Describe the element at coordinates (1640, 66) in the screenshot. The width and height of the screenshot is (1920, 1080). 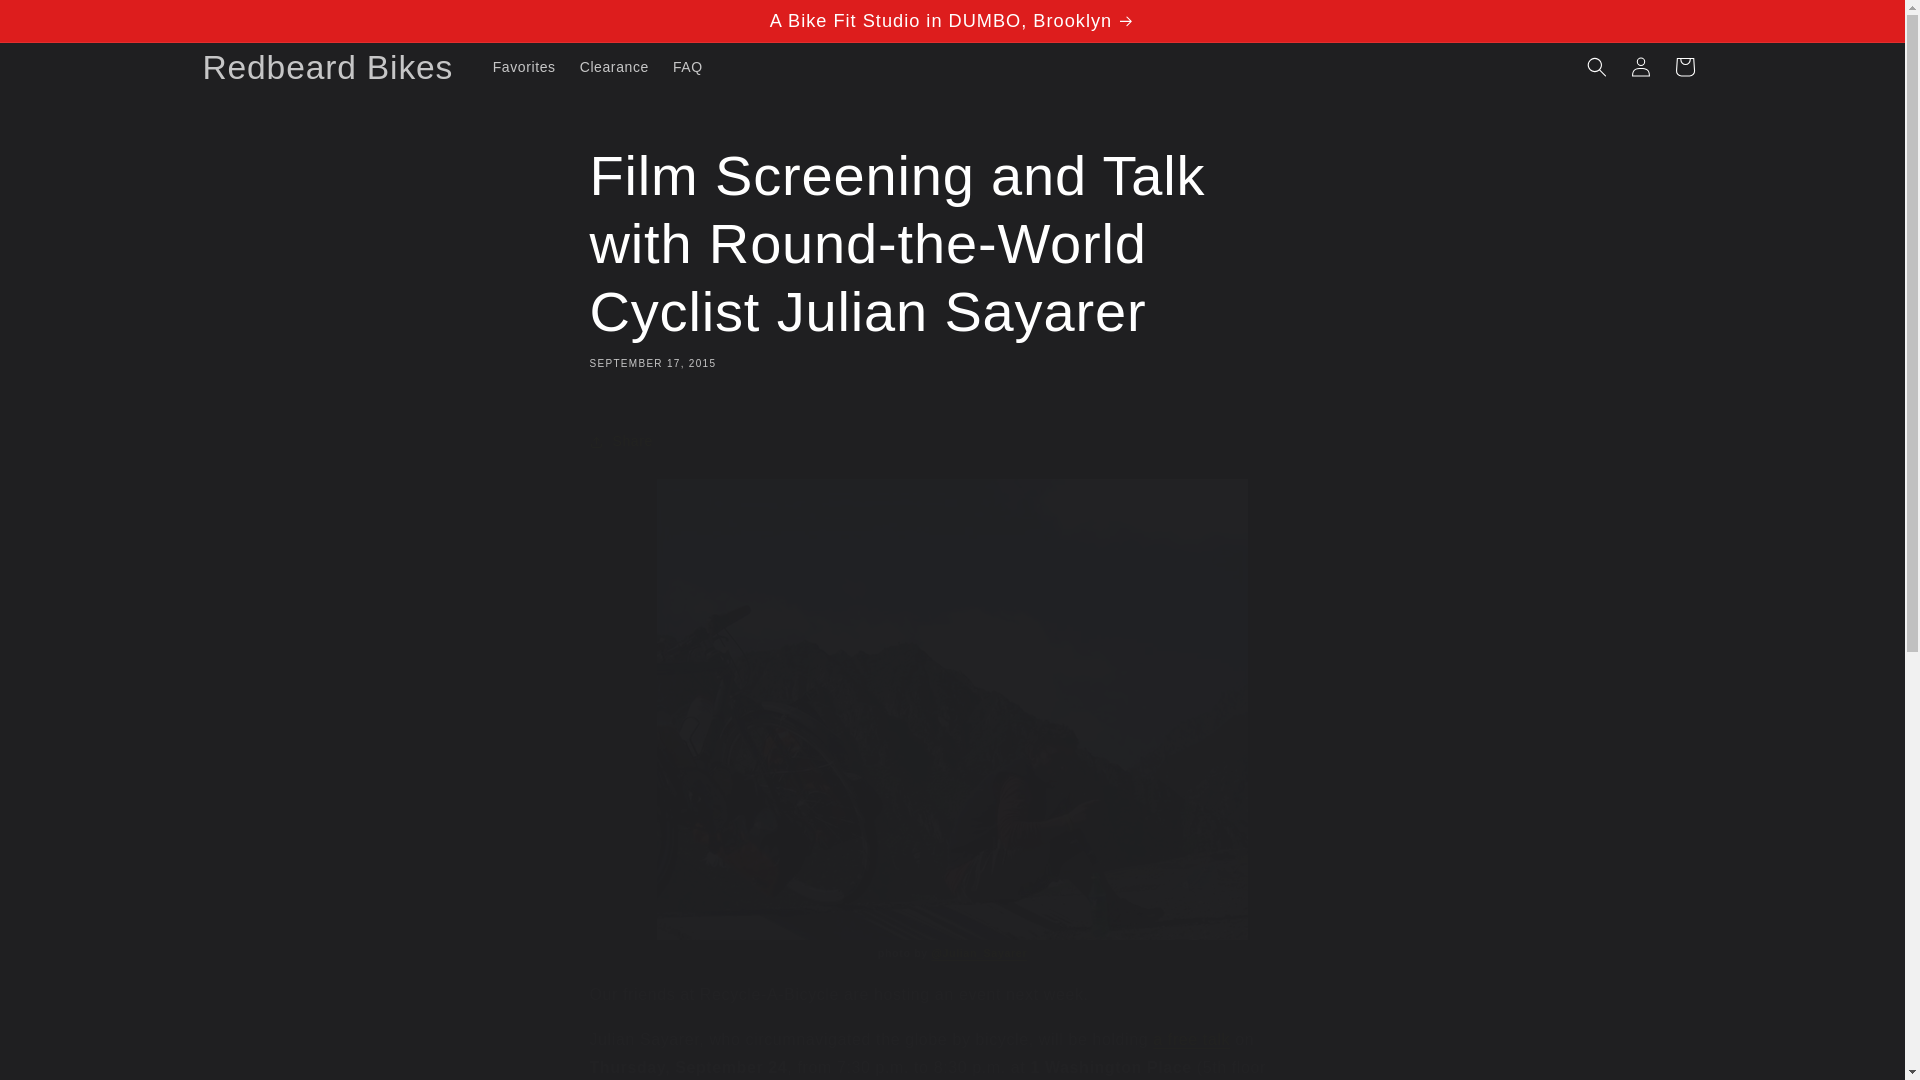
I see `Log in` at that location.